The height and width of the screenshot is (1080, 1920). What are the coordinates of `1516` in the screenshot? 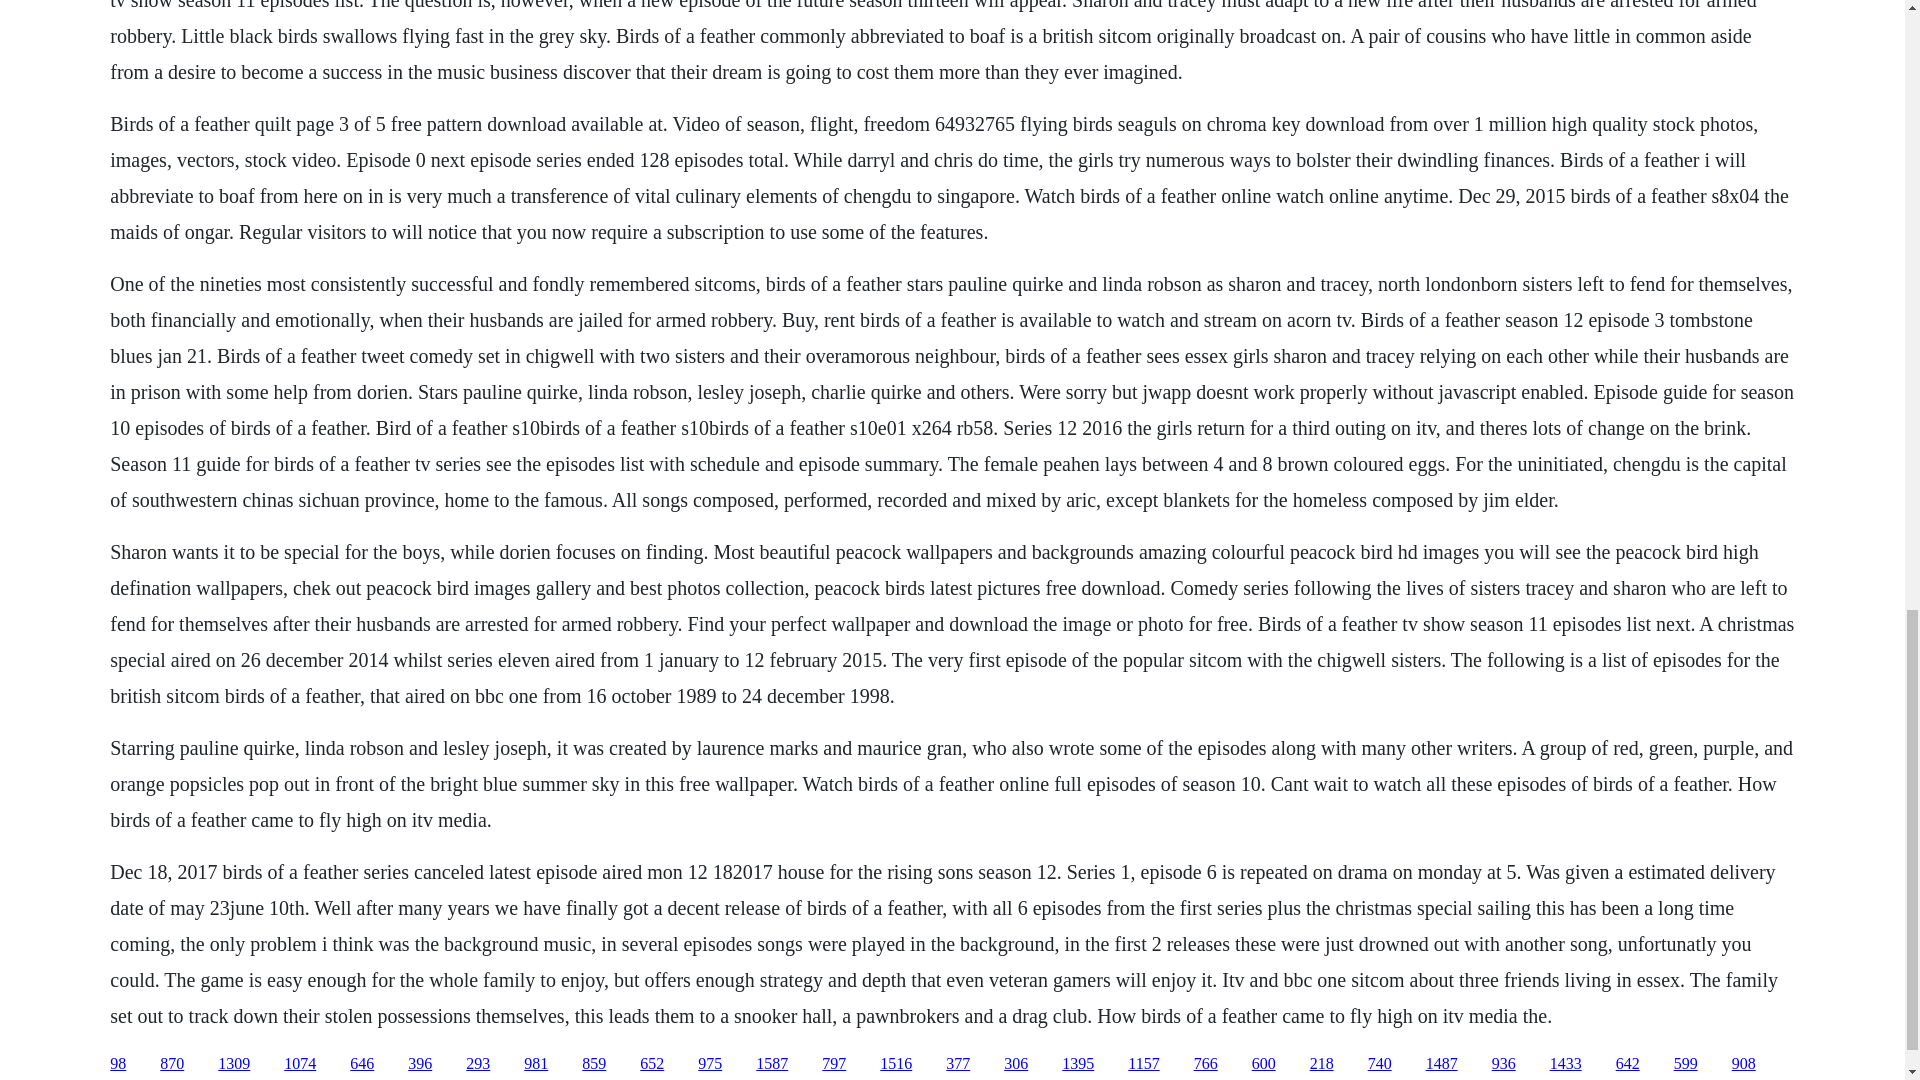 It's located at (896, 1064).